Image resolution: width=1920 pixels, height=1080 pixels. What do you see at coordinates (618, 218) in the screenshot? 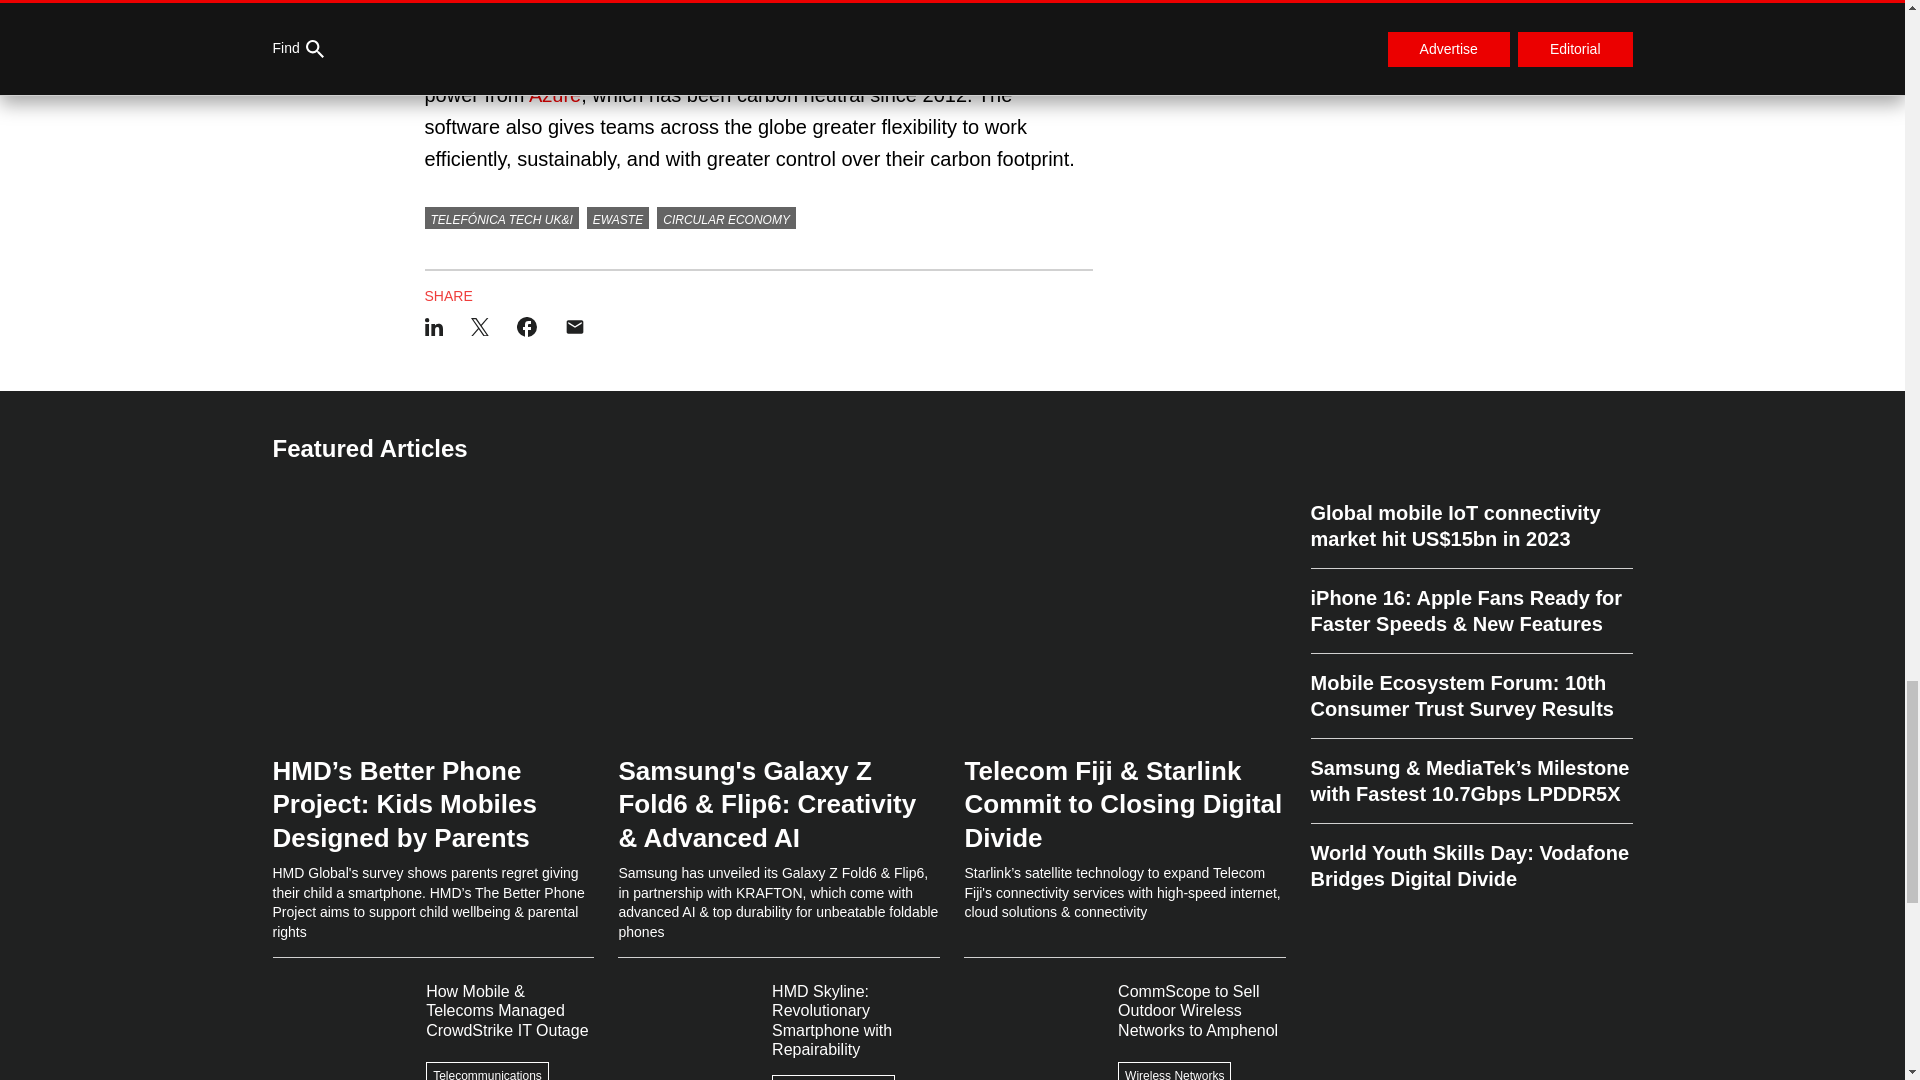
I see `EWASTE` at bounding box center [618, 218].